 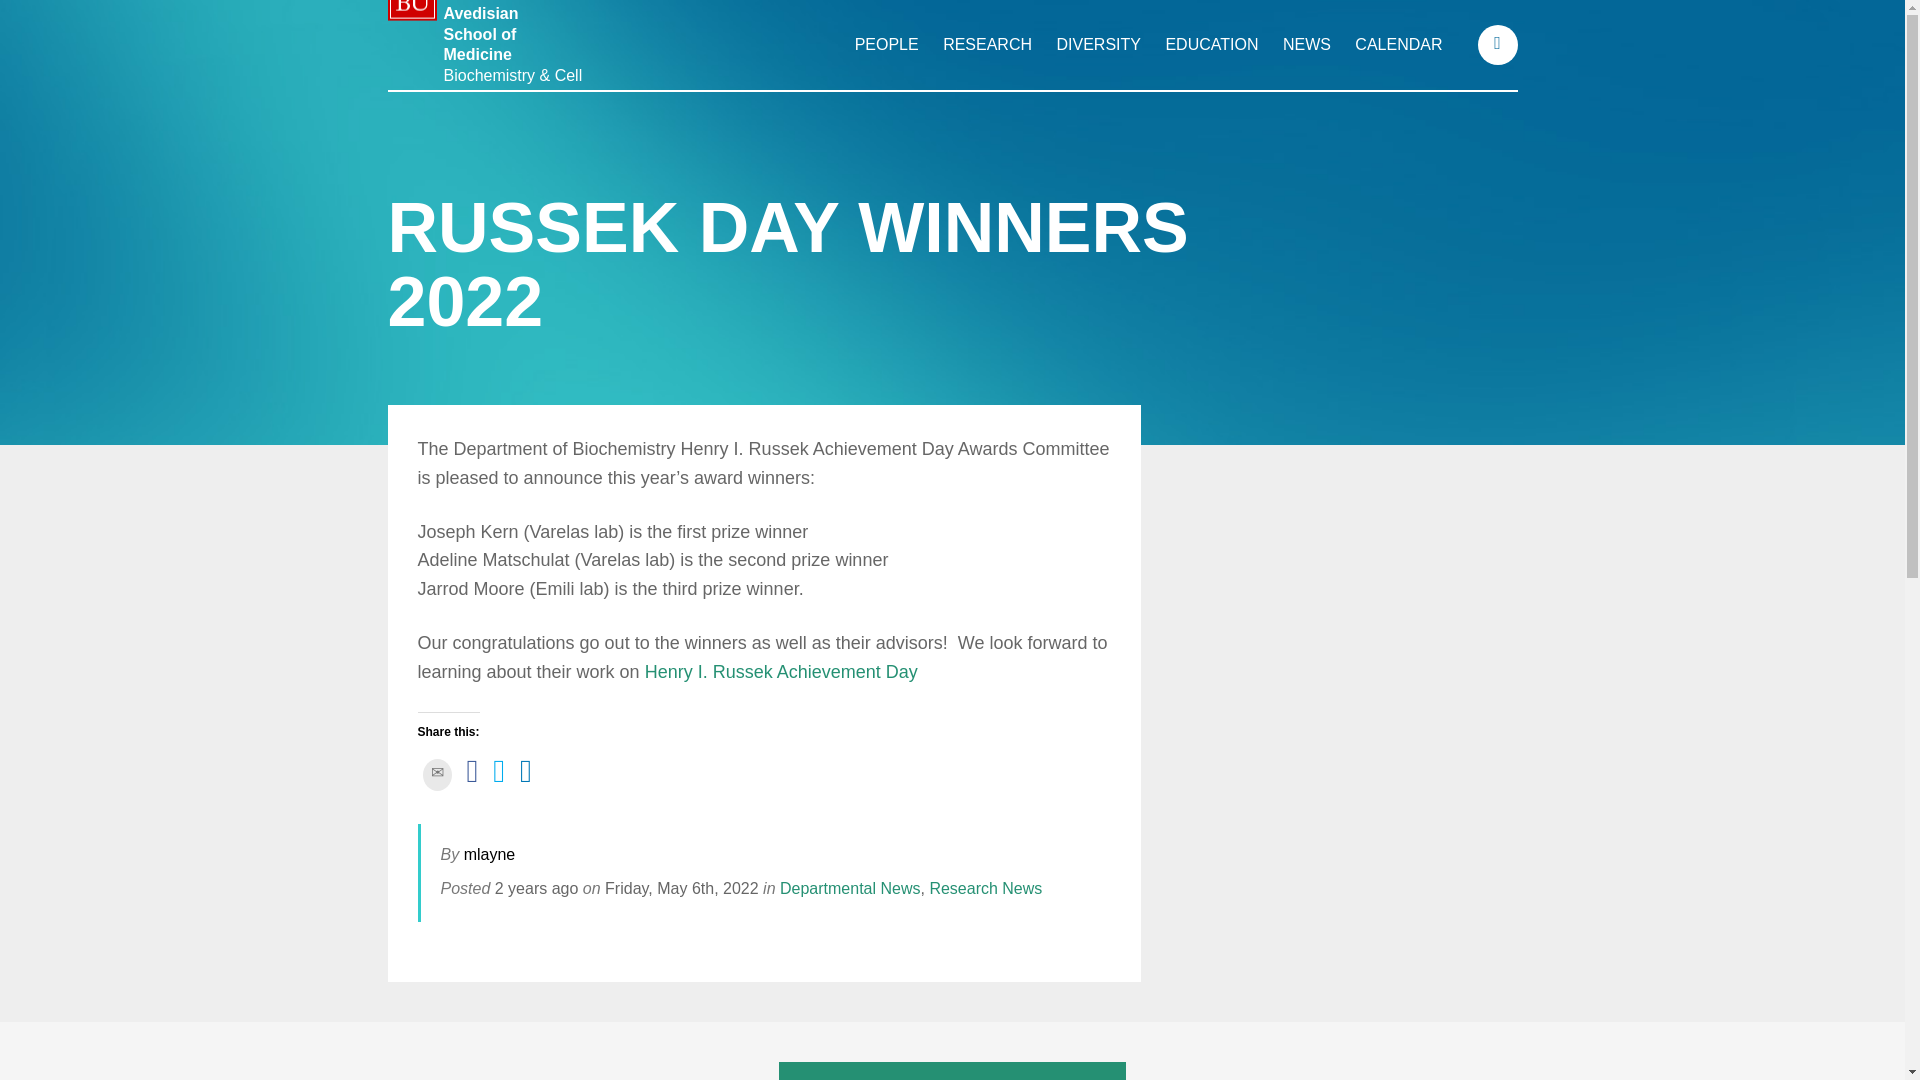 I want to click on Departmental News, so click(x=850, y=888).